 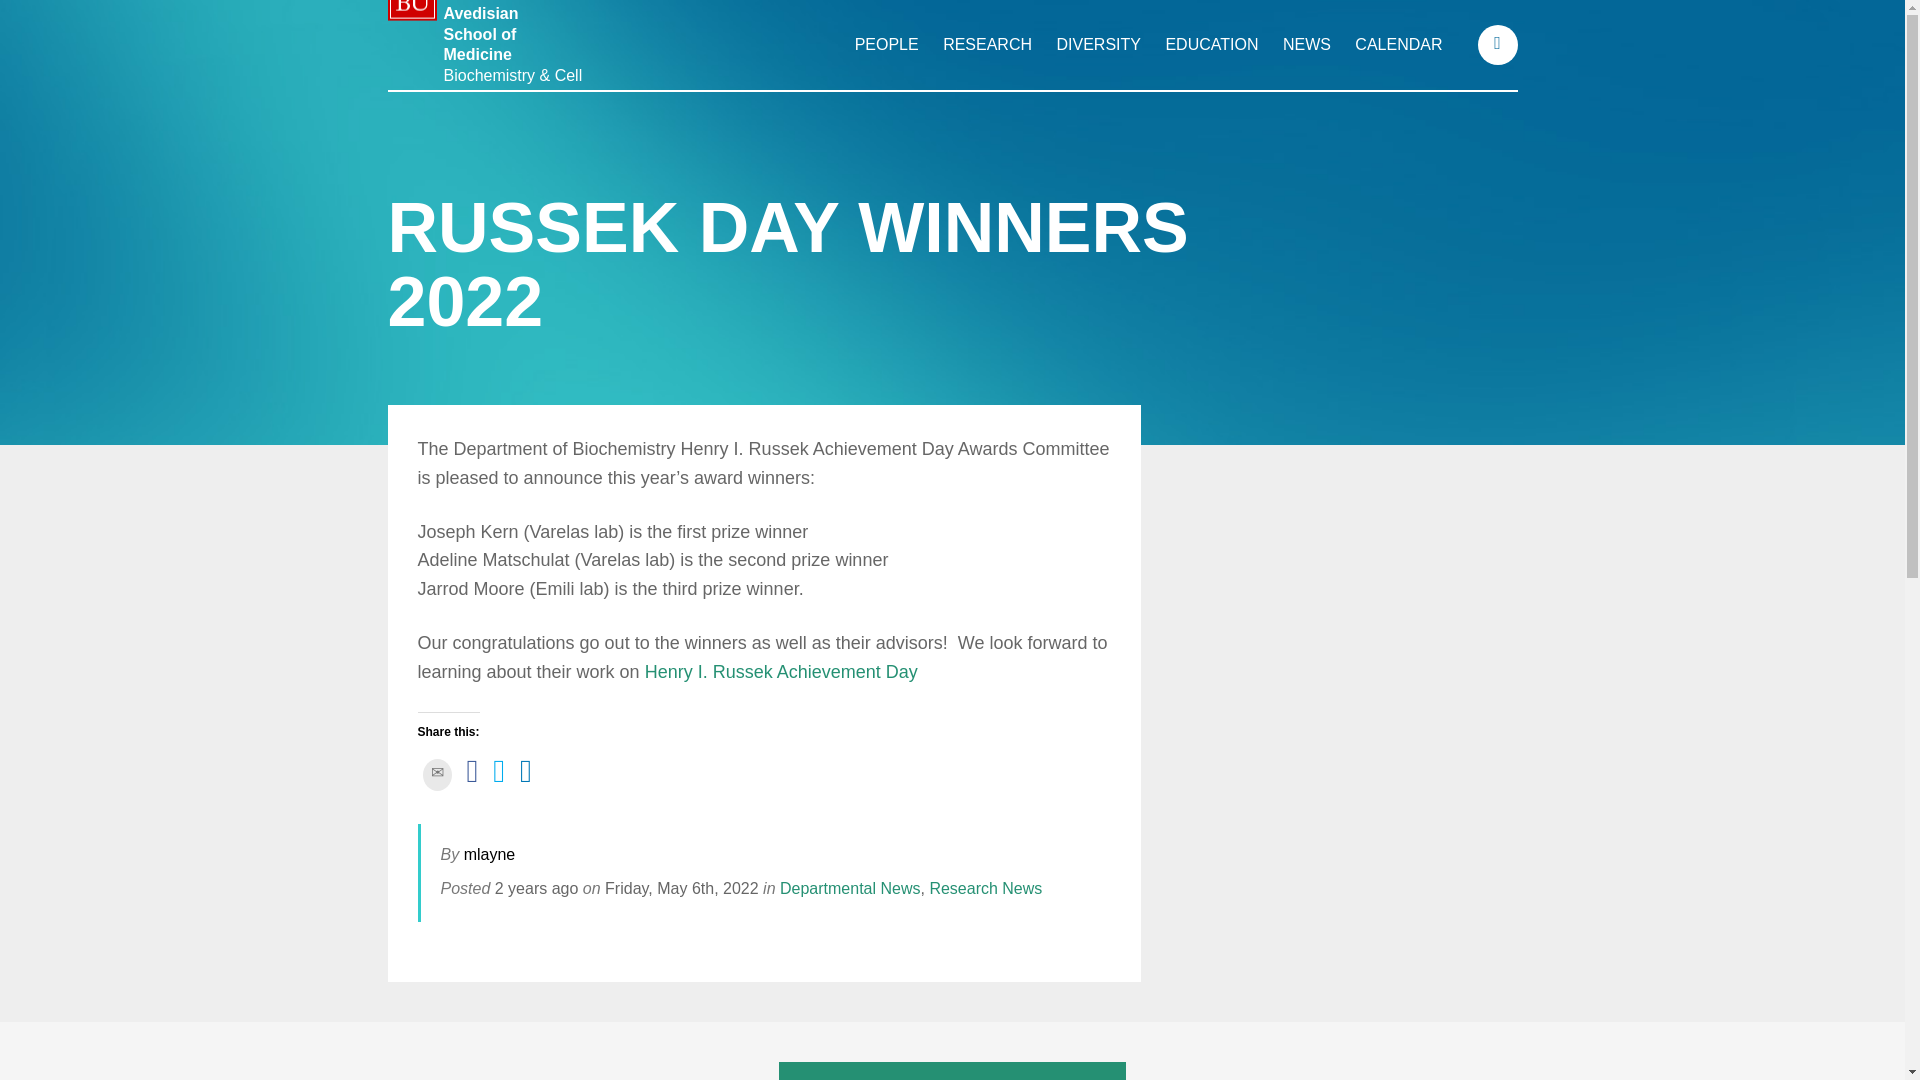 I want to click on Departmental News, so click(x=850, y=888).